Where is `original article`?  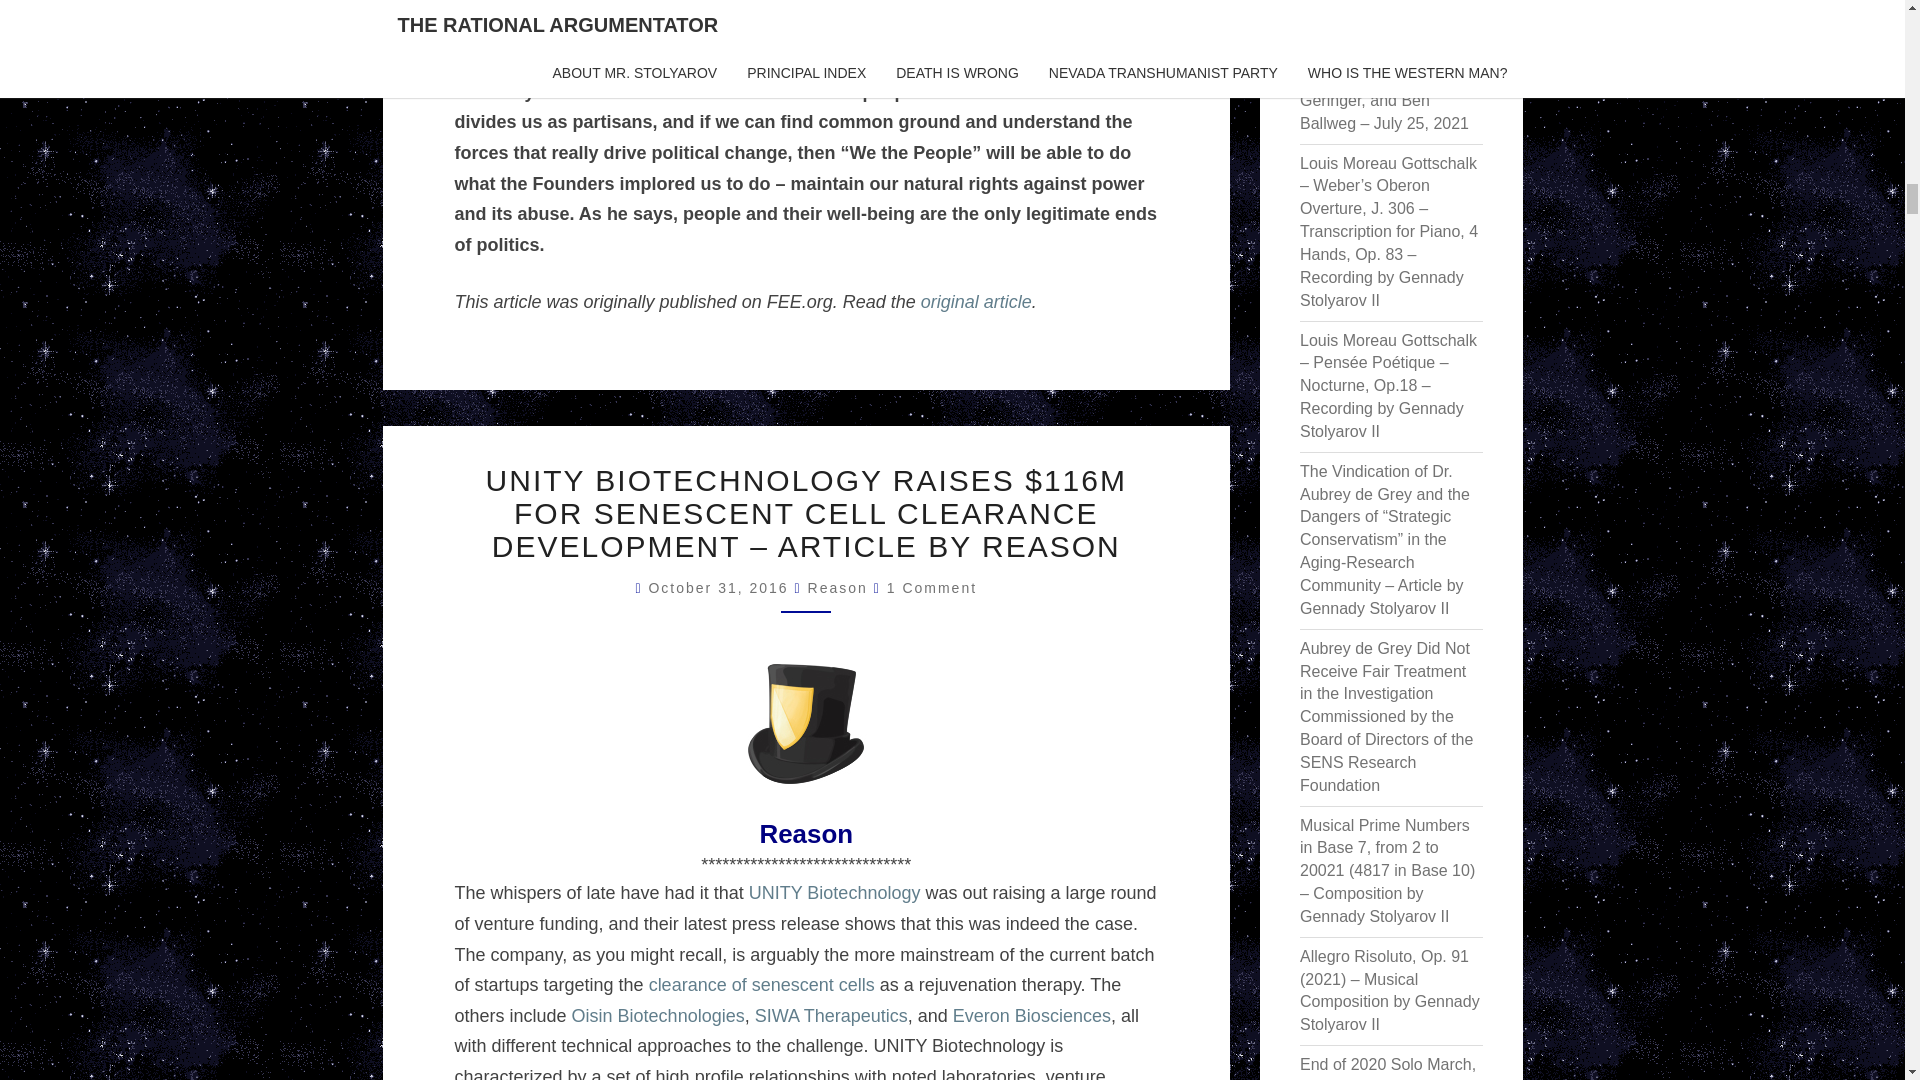 original article is located at coordinates (976, 302).